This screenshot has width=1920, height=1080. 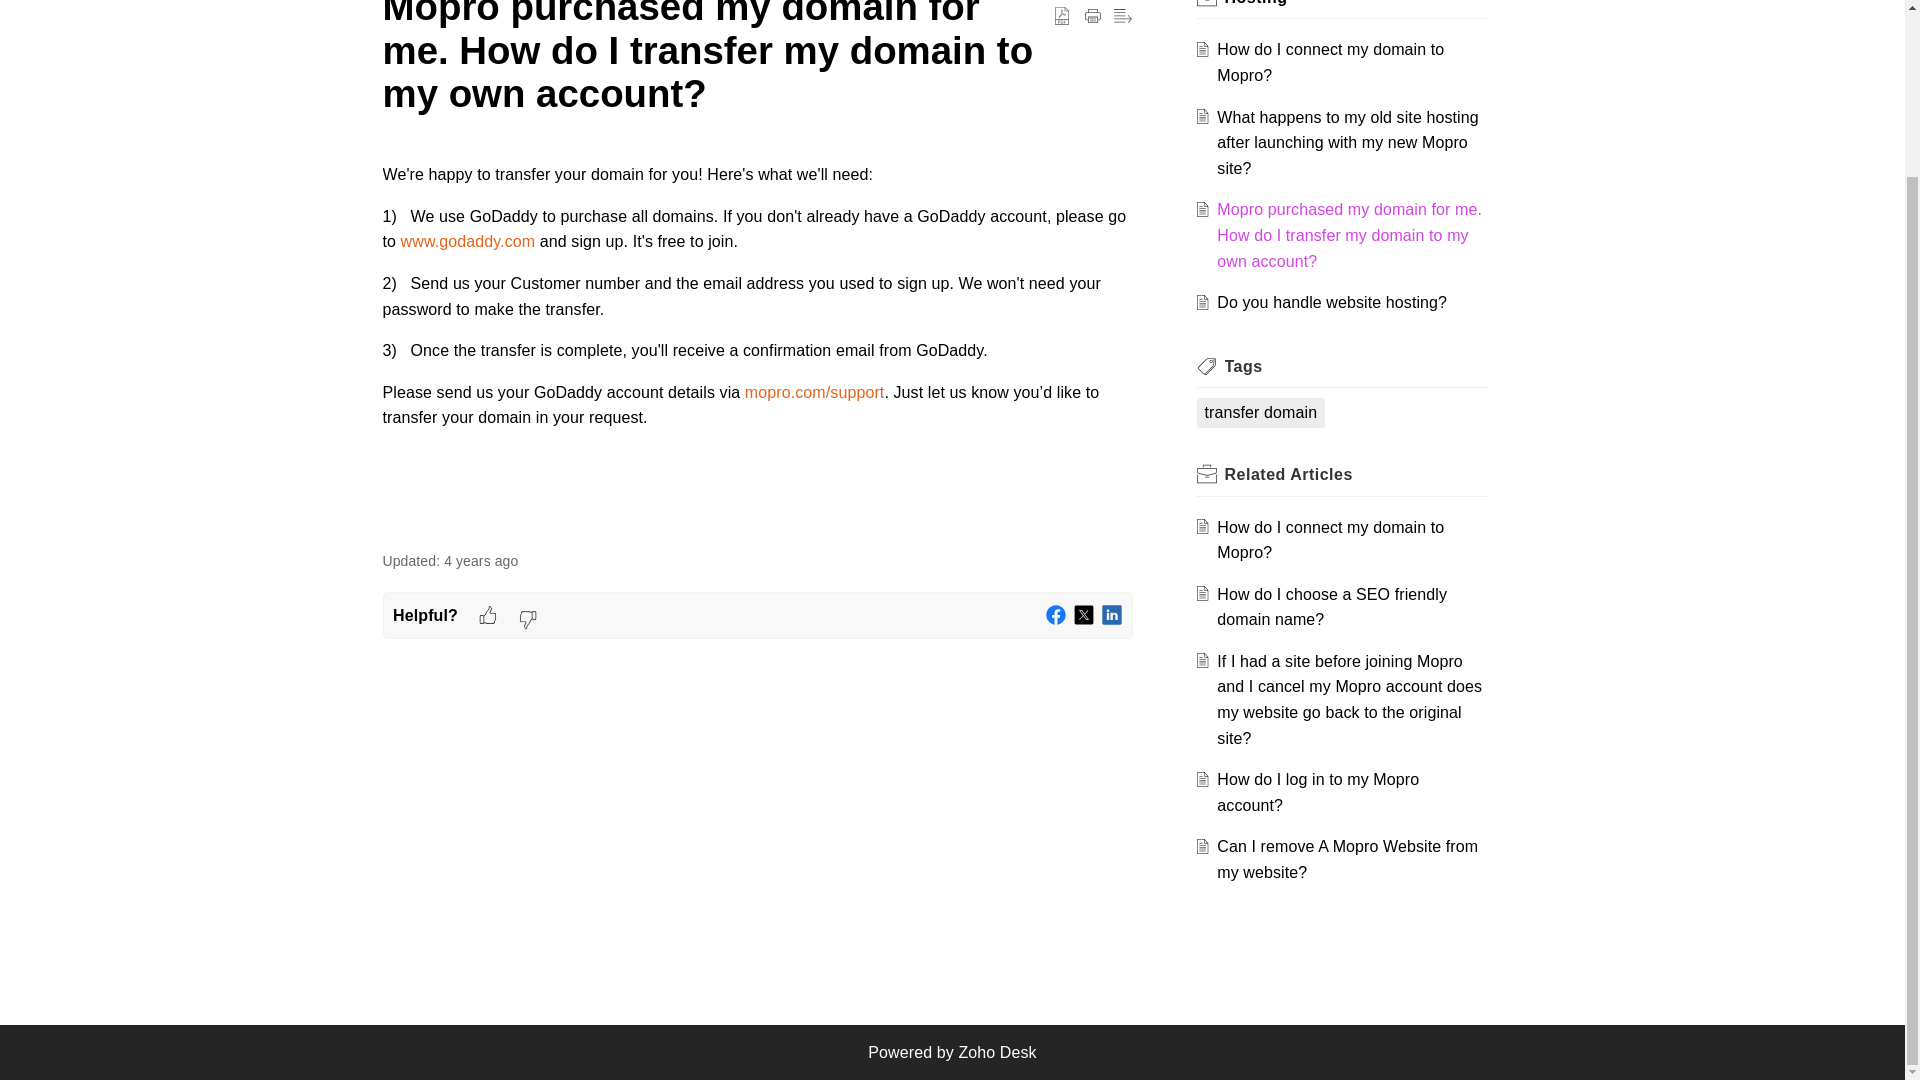 I want to click on LinkedIn, so click(x=1112, y=615).